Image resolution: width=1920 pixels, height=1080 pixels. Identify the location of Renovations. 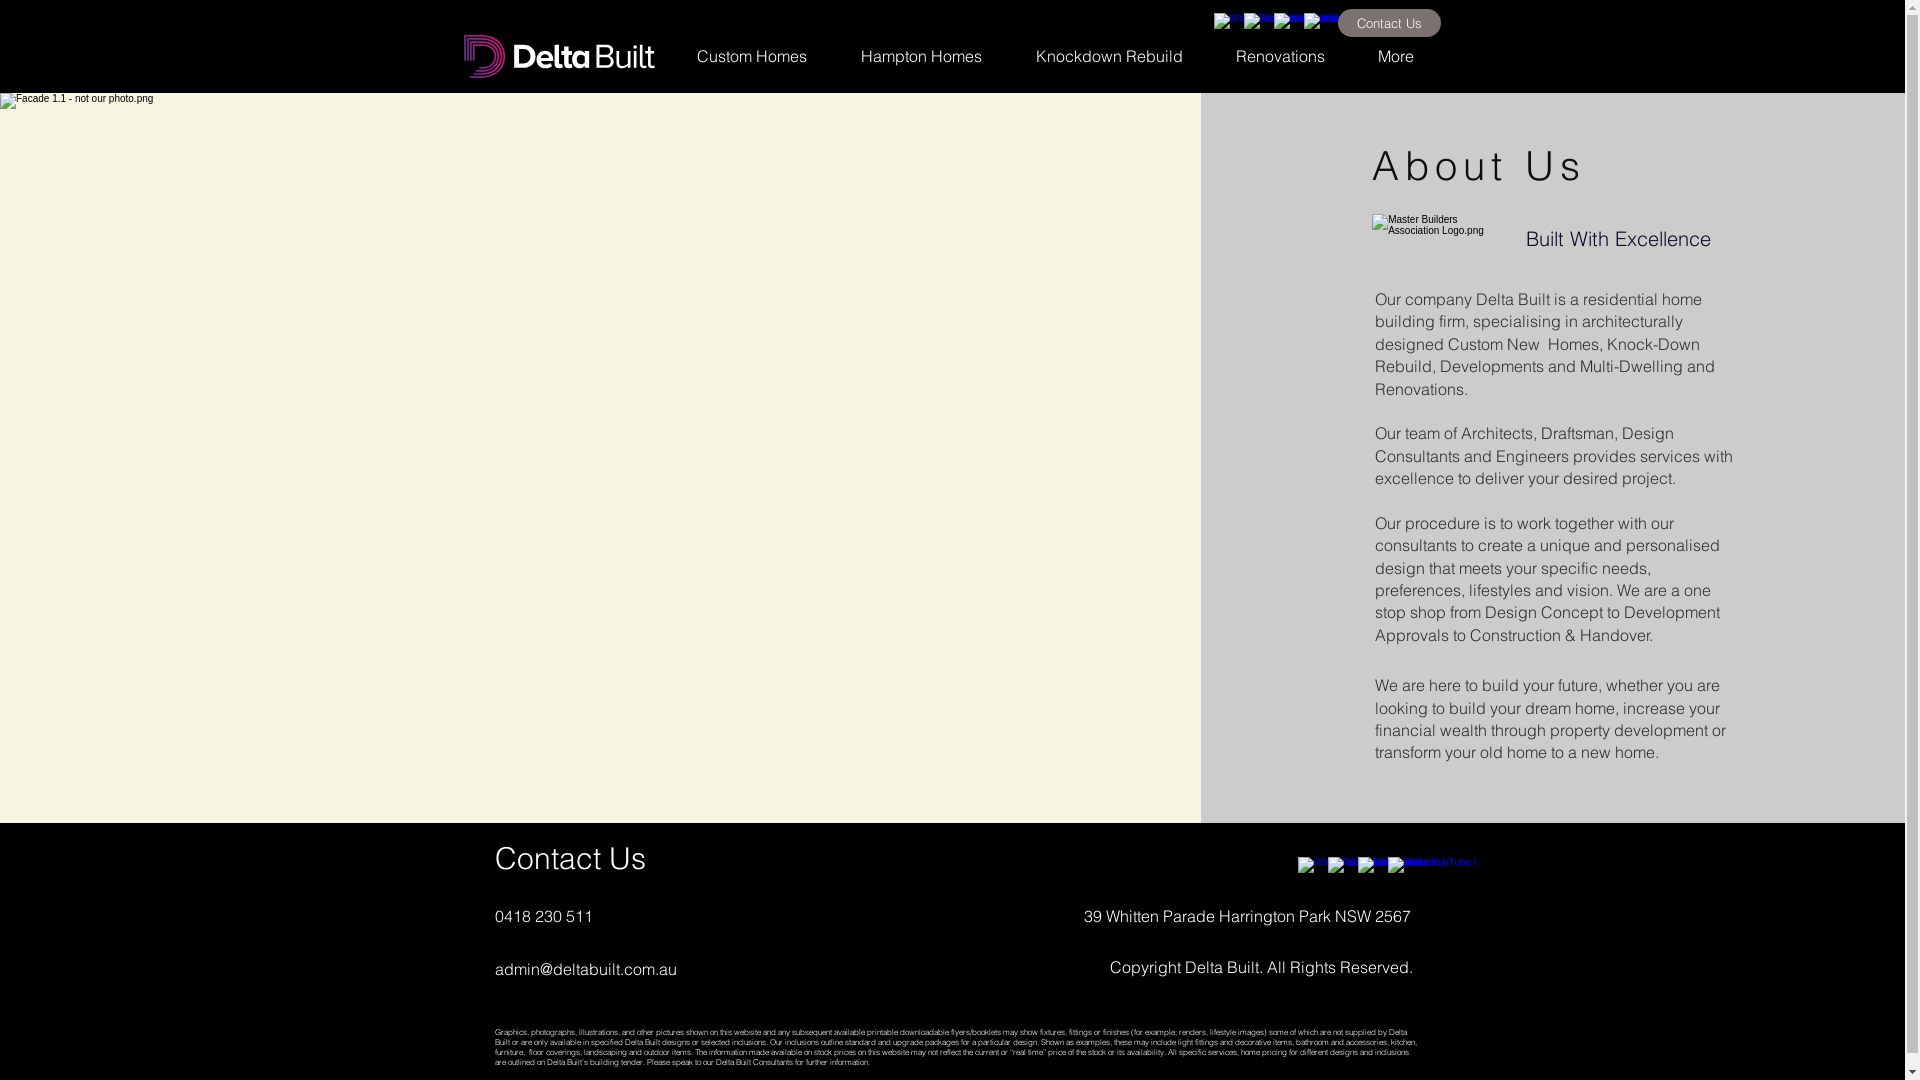
(1281, 56).